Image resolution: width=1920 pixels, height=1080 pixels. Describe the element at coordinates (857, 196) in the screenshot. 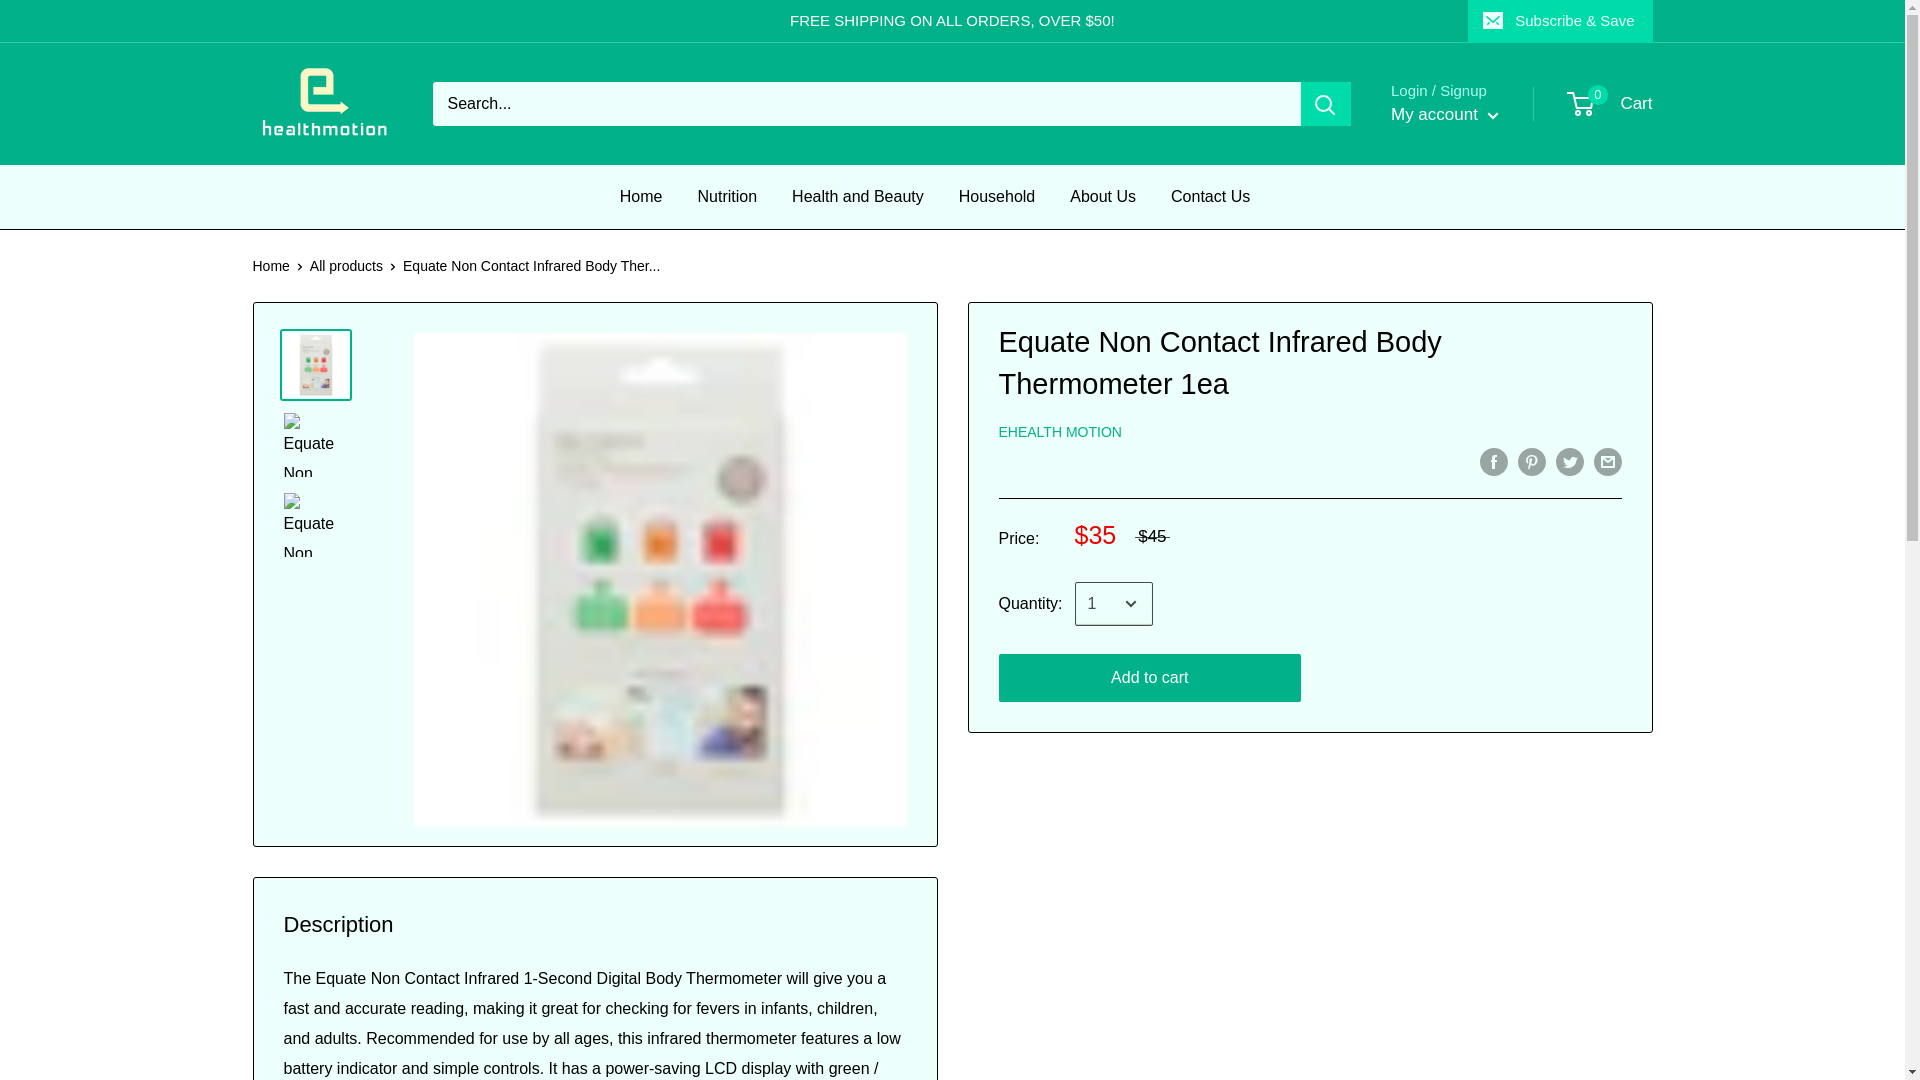

I see `Nutrition` at that location.